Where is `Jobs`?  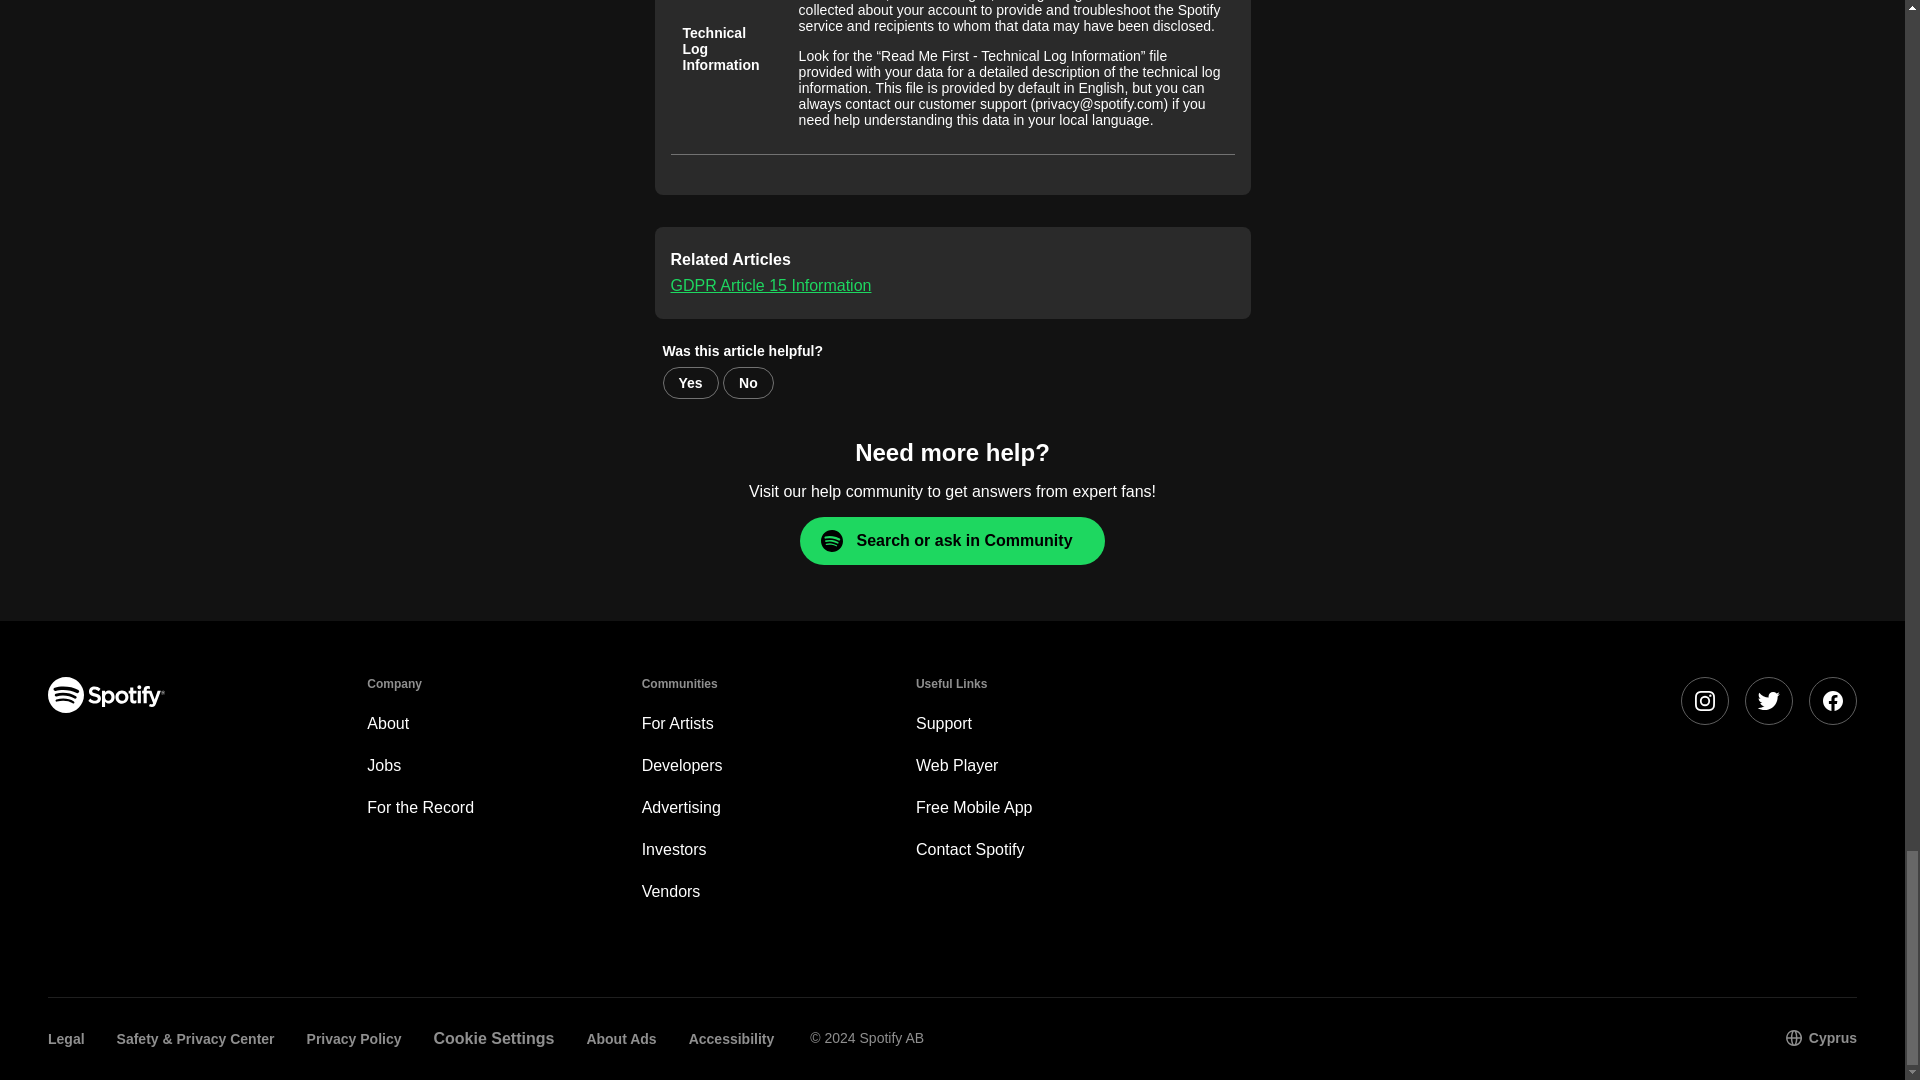
Jobs is located at coordinates (384, 766).